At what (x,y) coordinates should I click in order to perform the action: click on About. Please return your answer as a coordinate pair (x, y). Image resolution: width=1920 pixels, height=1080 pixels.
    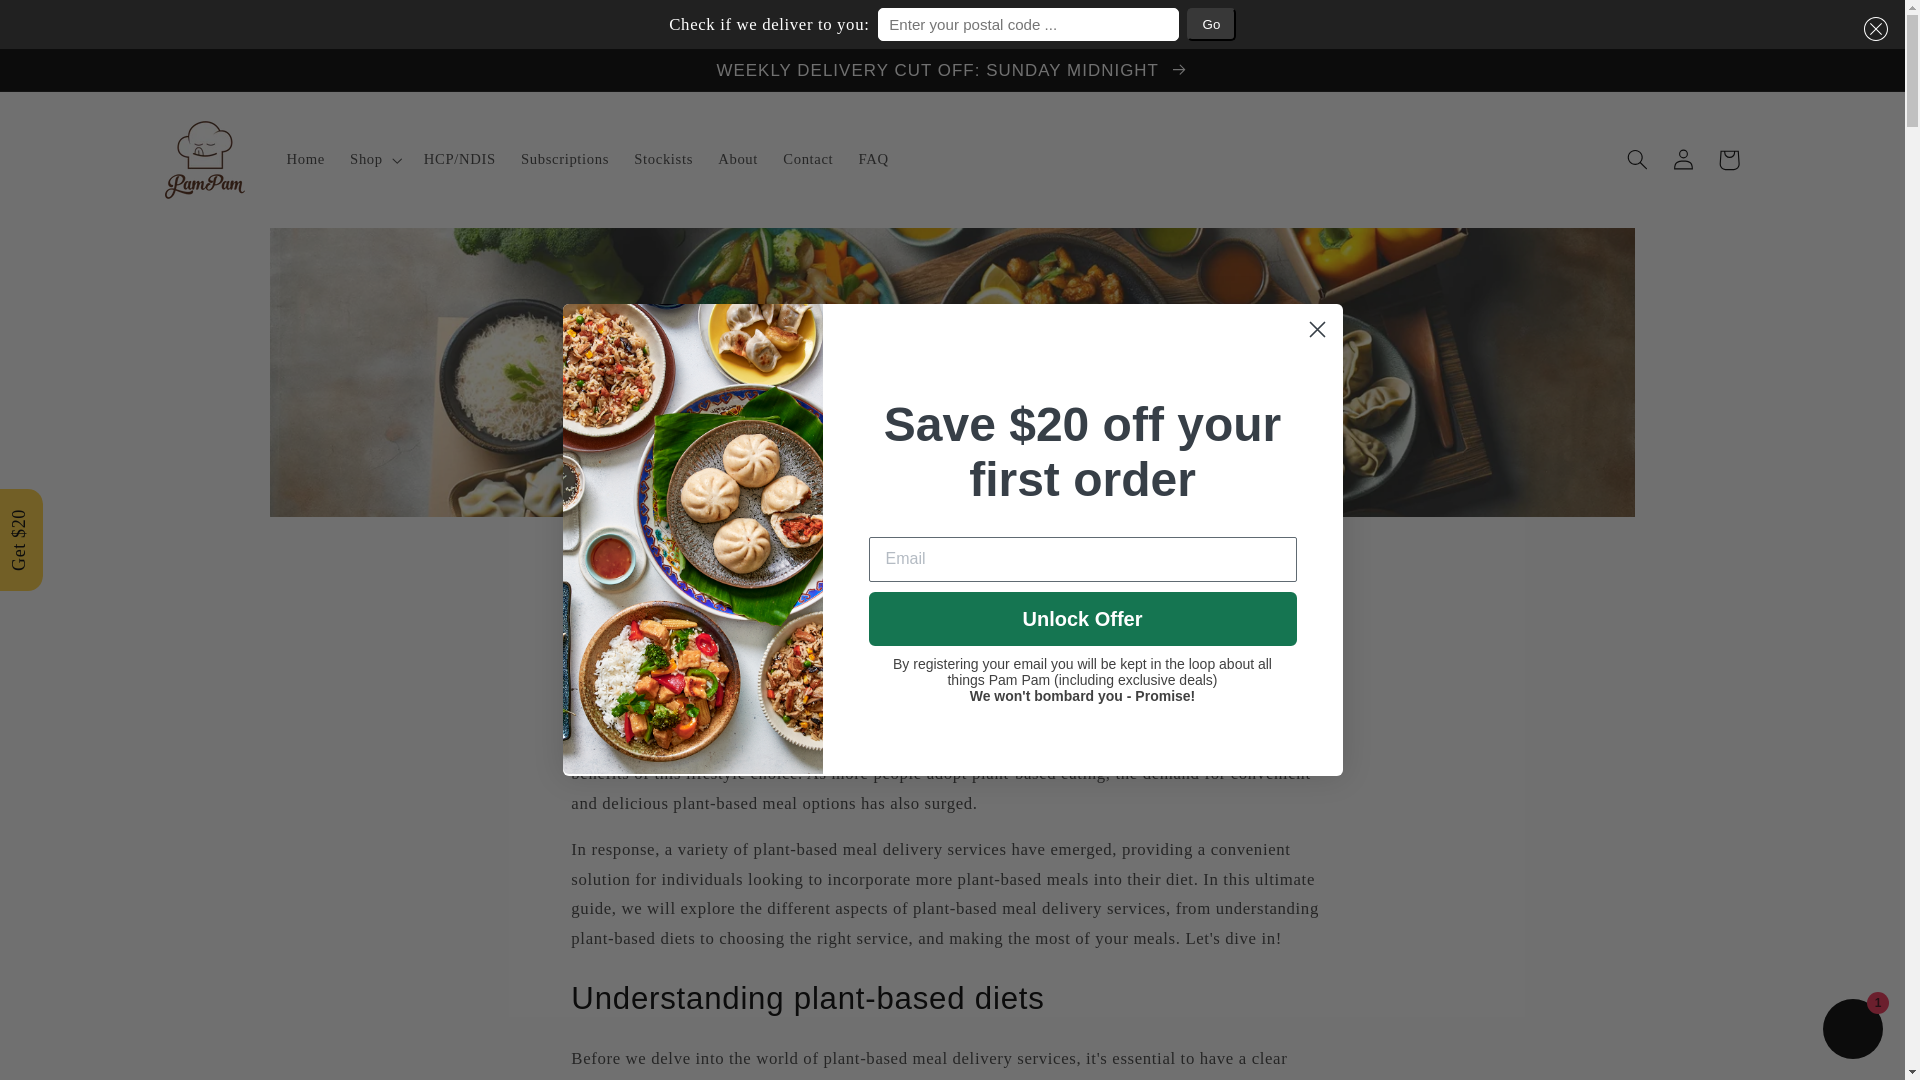
    Looking at the image, I should click on (738, 160).